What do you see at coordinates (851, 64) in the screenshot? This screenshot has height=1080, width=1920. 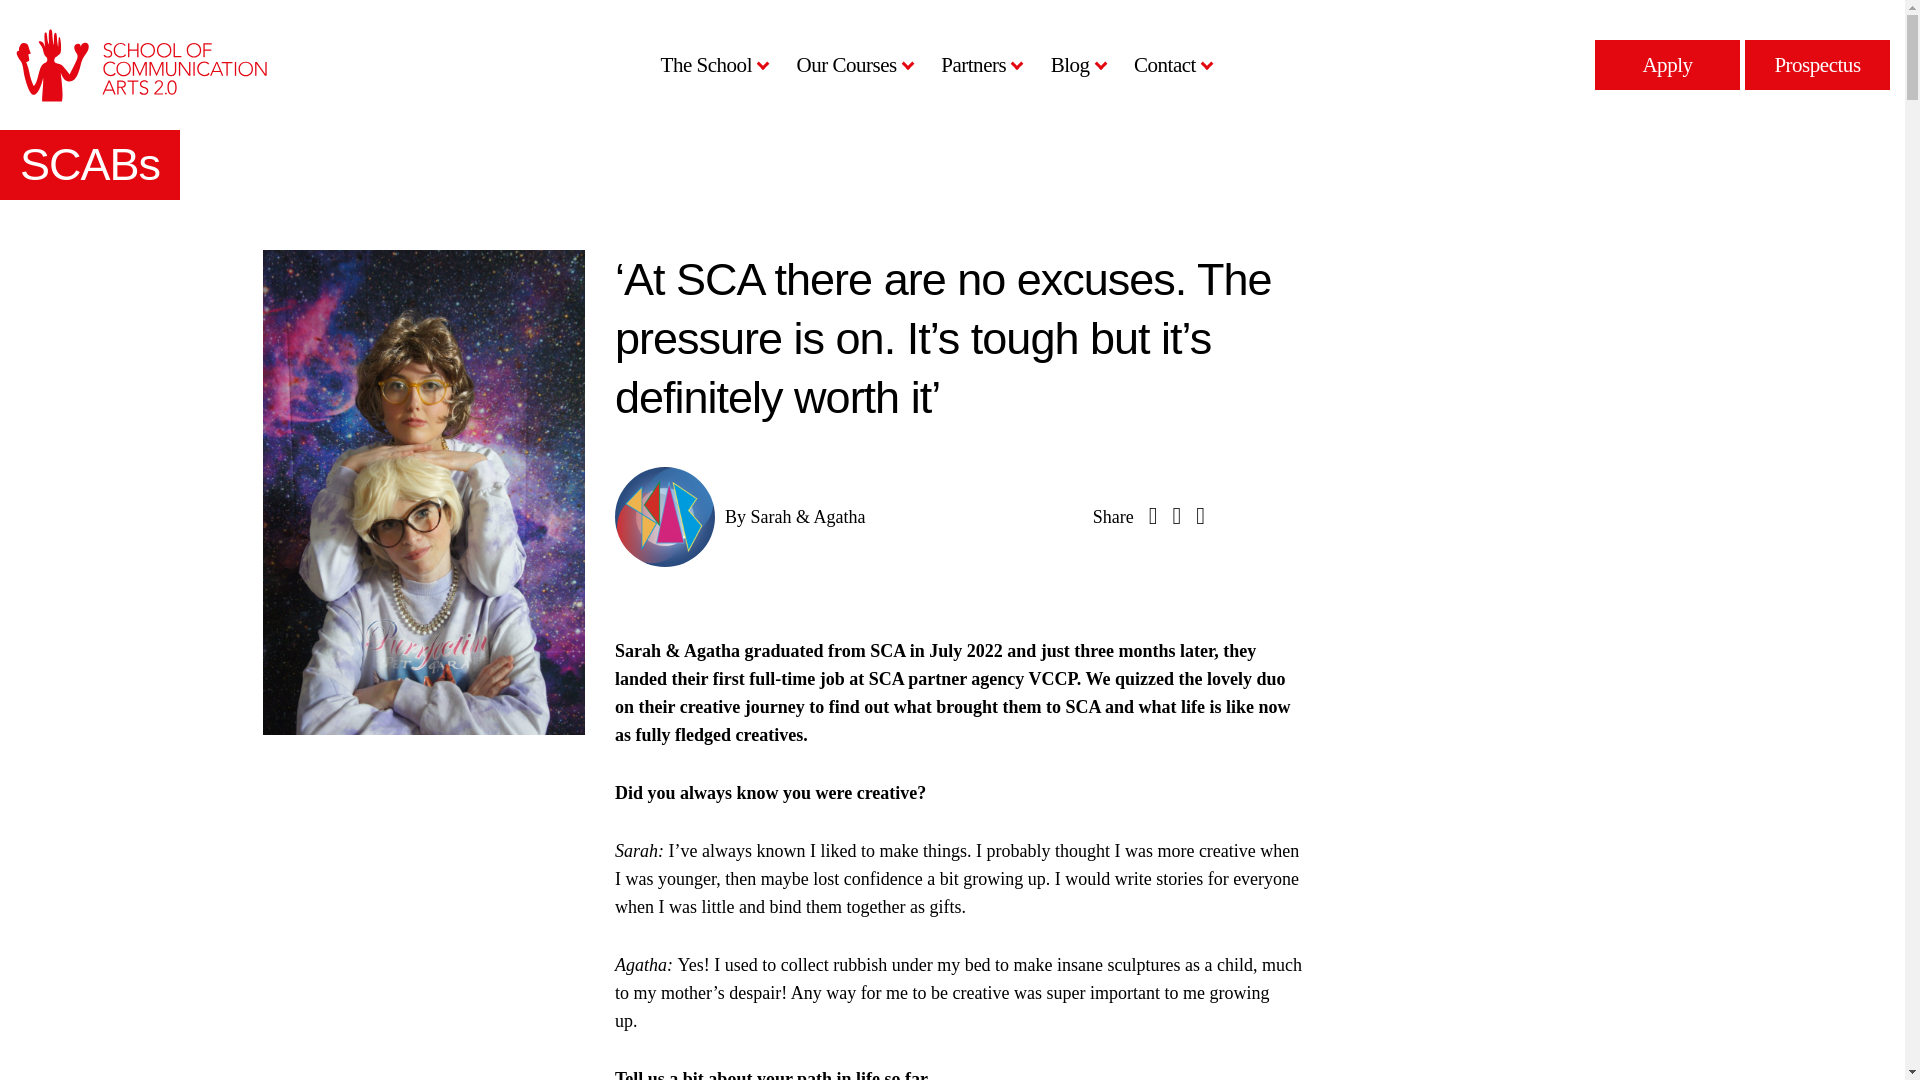 I see `Our Courses` at bounding box center [851, 64].